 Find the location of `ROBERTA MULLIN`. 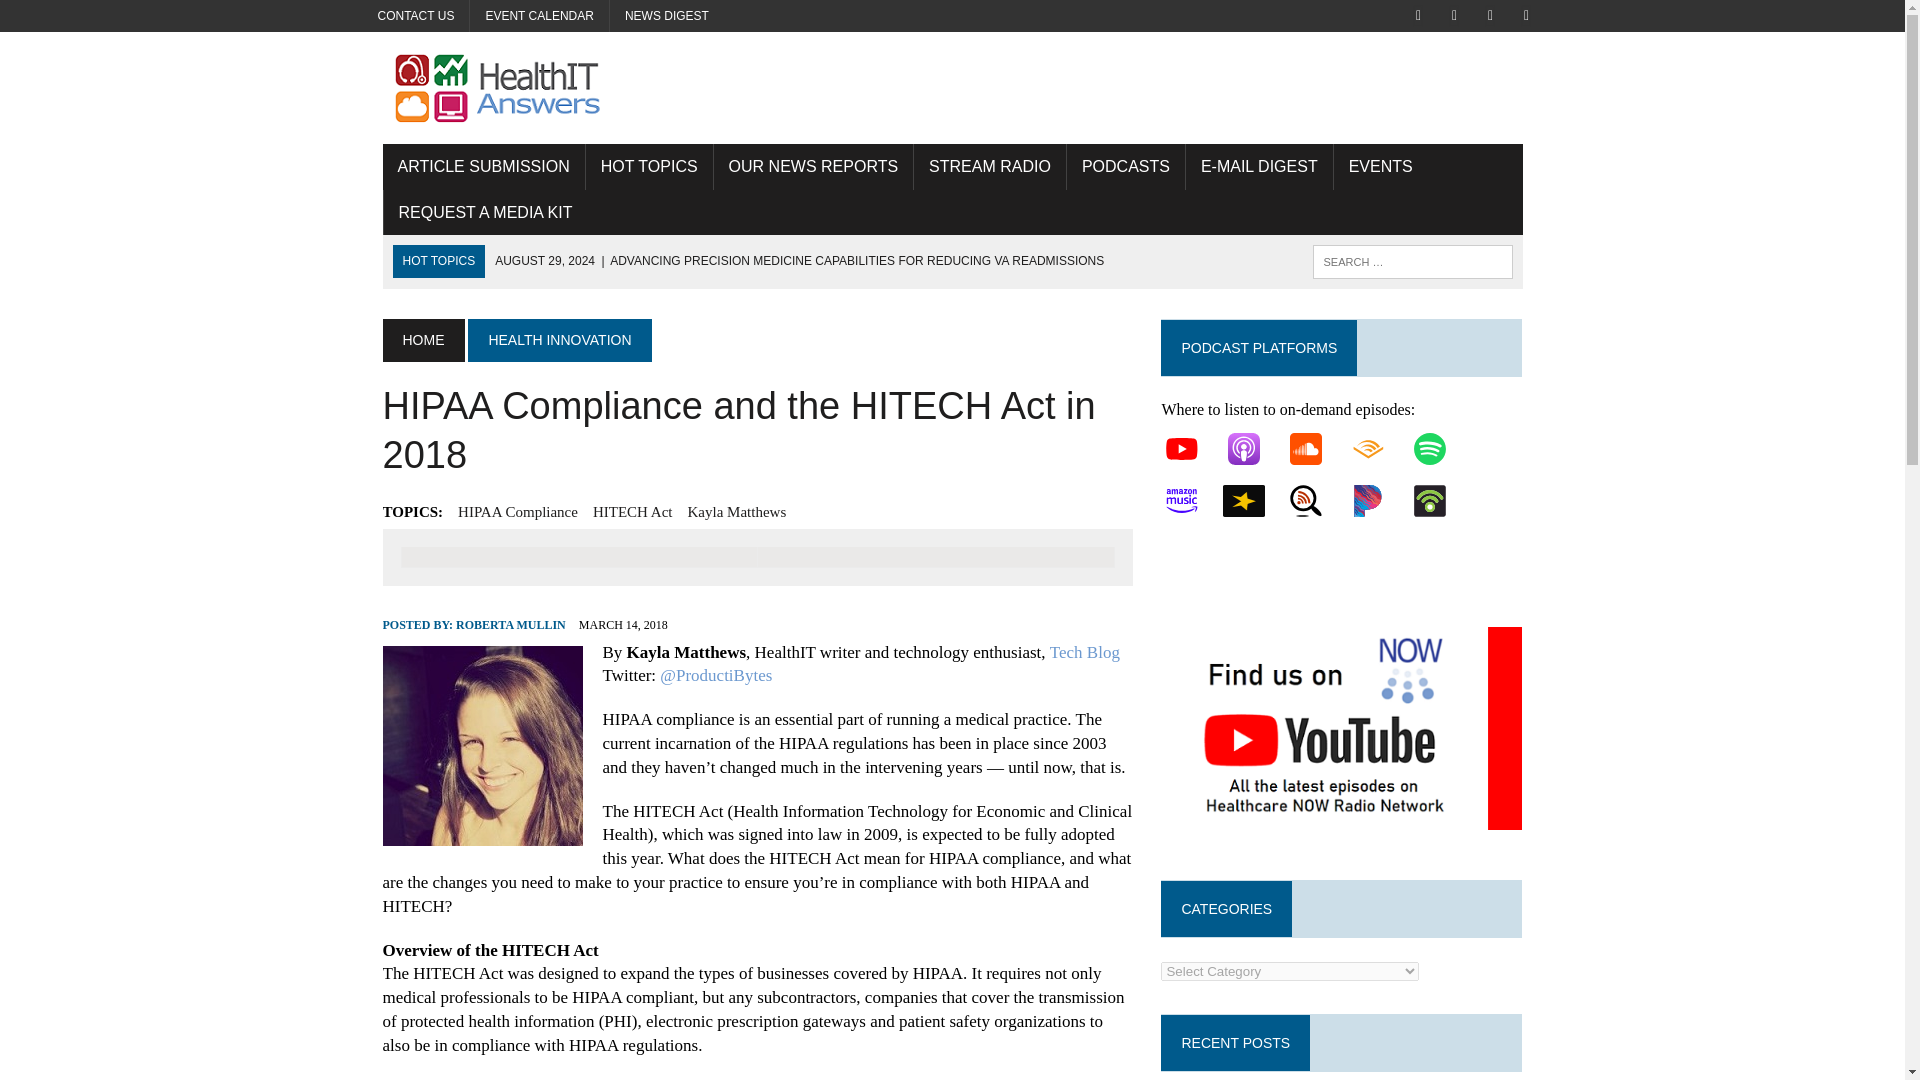

ROBERTA MULLIN is located at coordinates (511, 624).